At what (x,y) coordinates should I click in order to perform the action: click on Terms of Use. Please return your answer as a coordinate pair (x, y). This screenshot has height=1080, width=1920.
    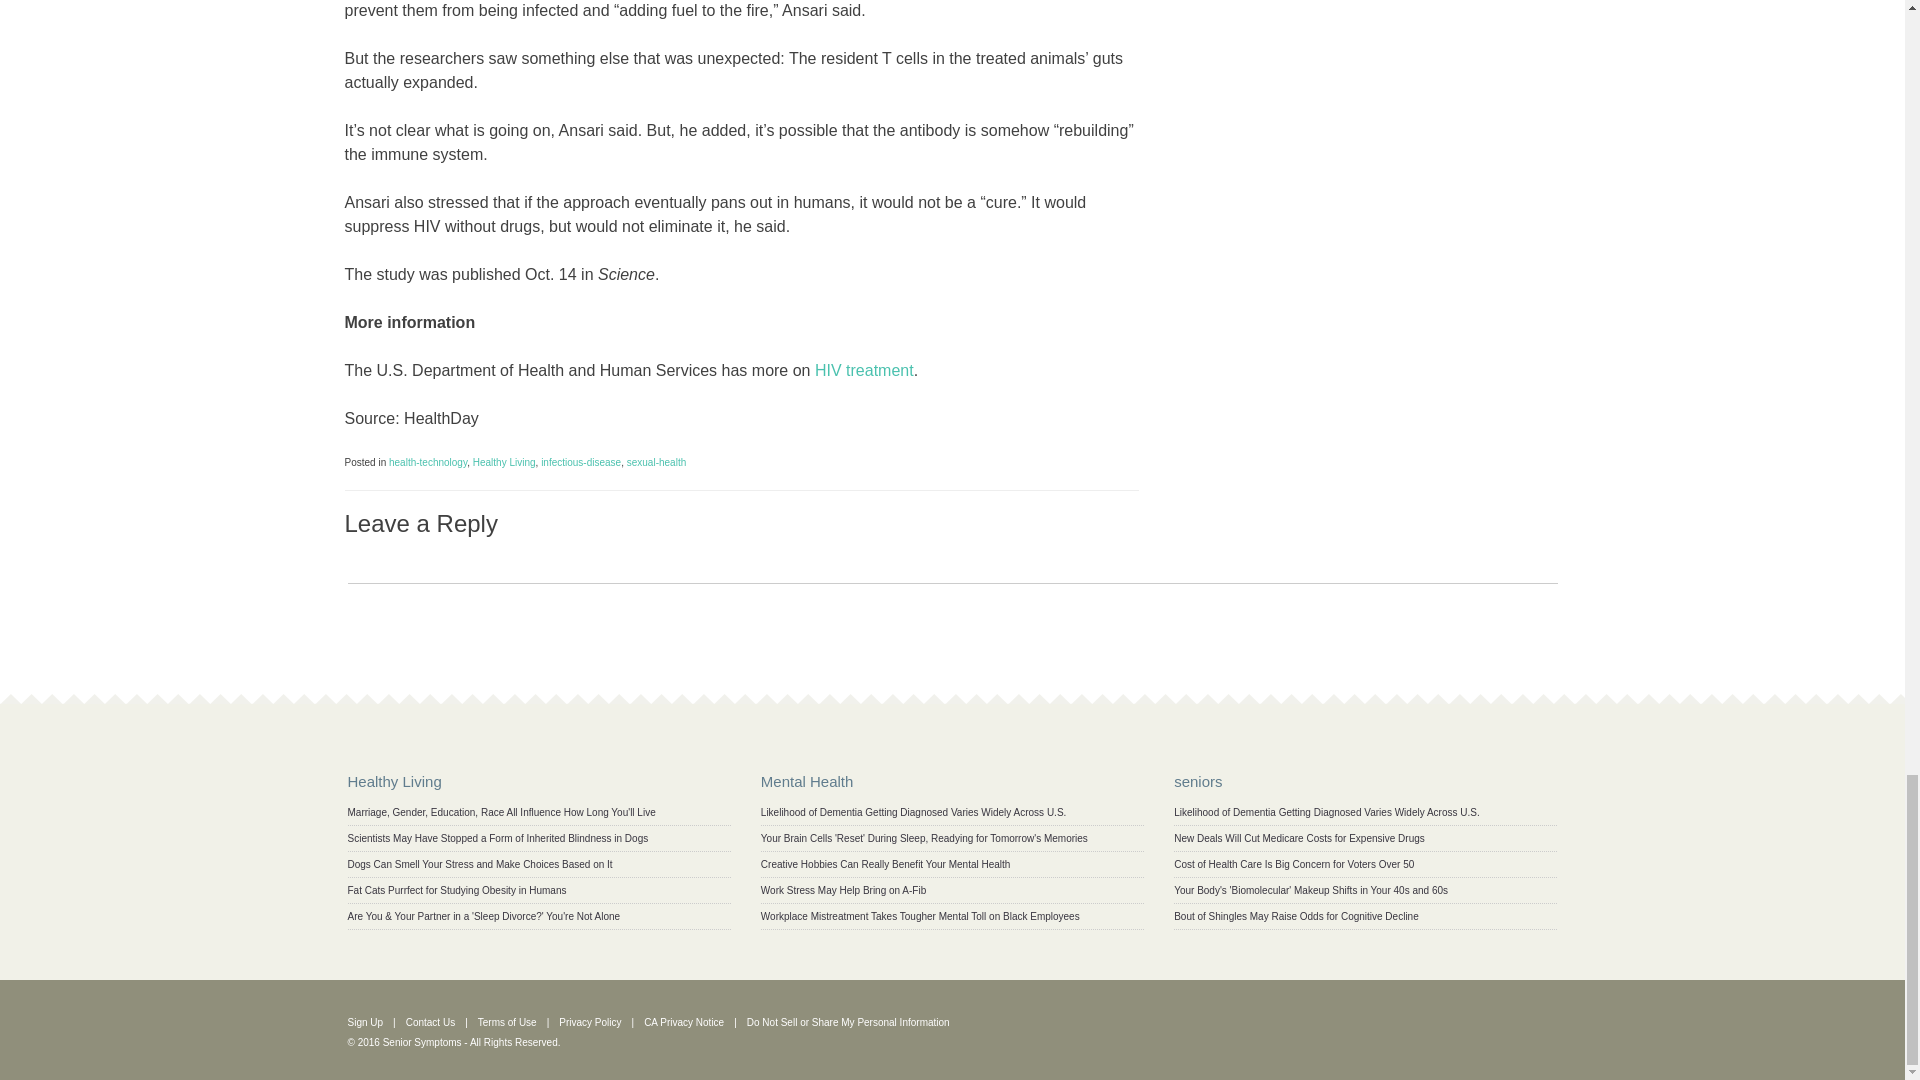
    Looking at the image, I should click on (508, 1022).